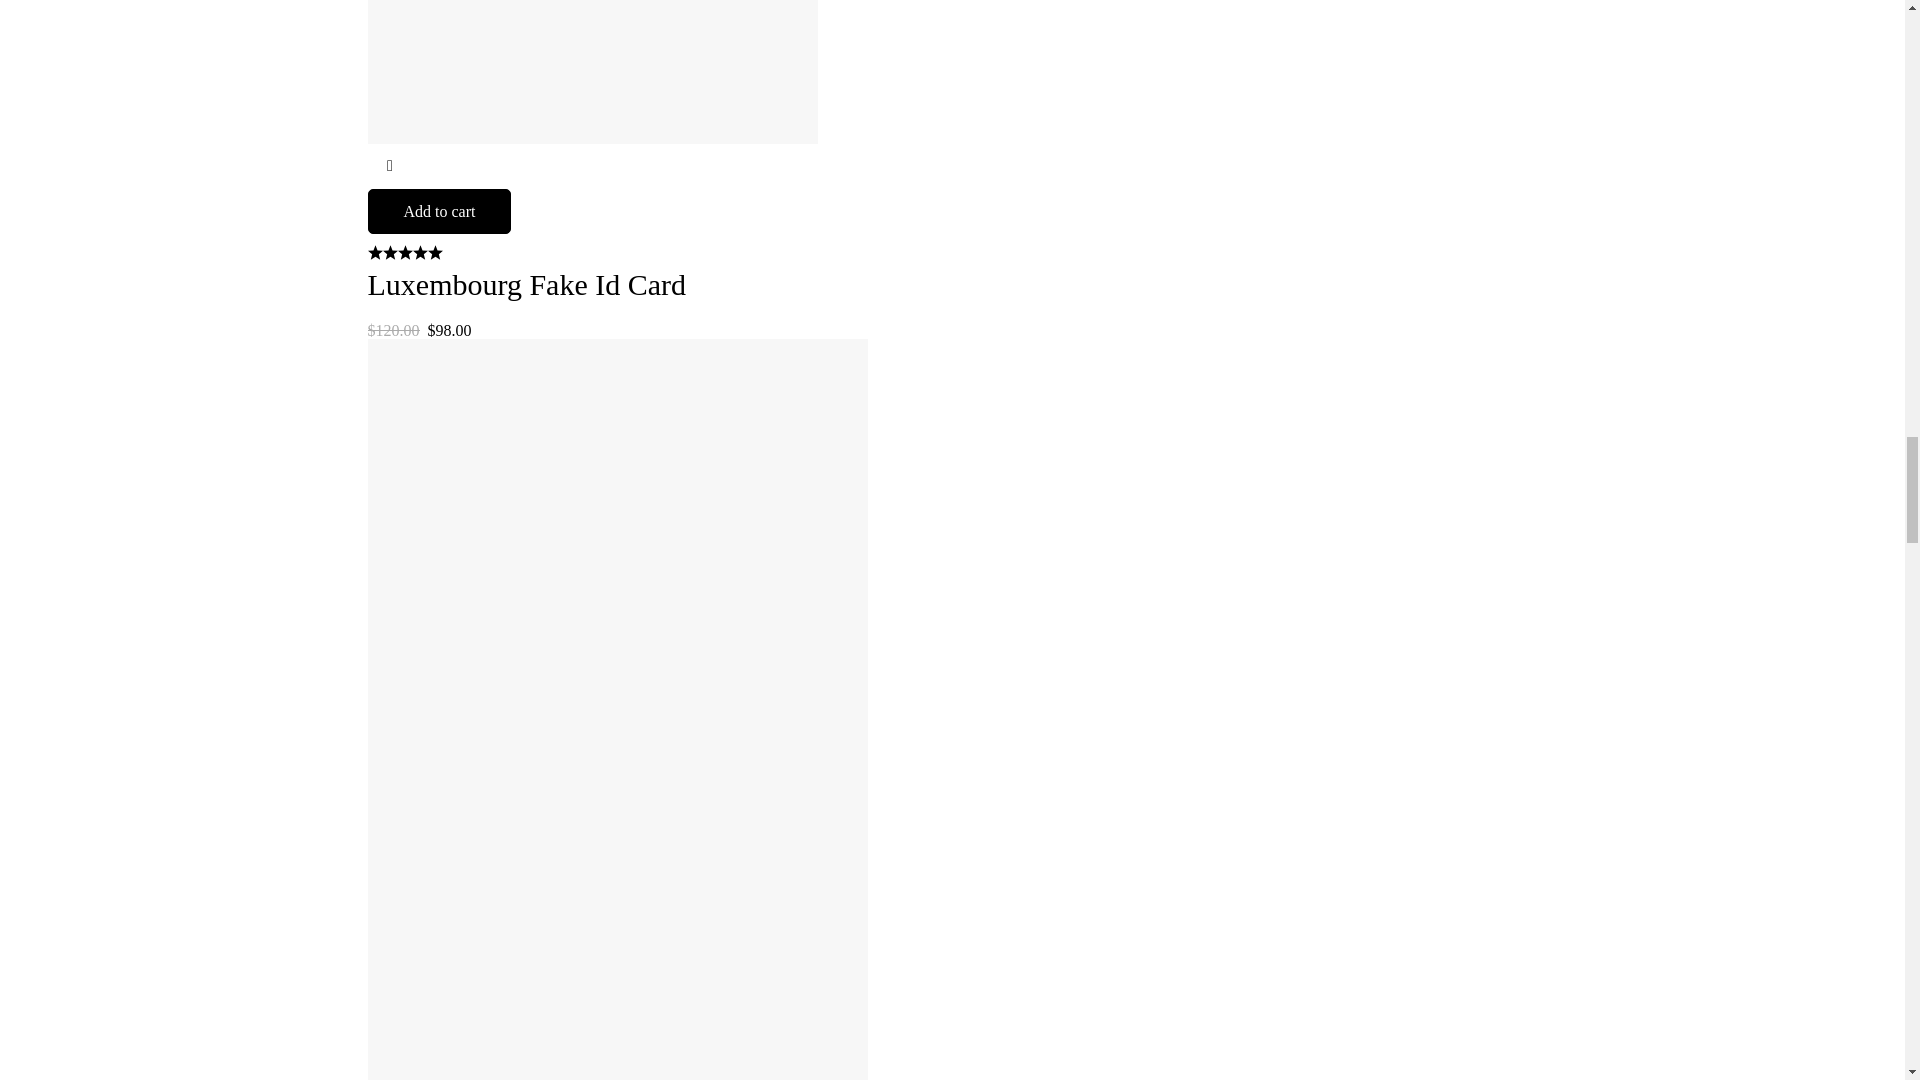 This screenshot has height=1080, width=1920. I want to click on Luxembourg Fake Id Card, so click(528, 284).